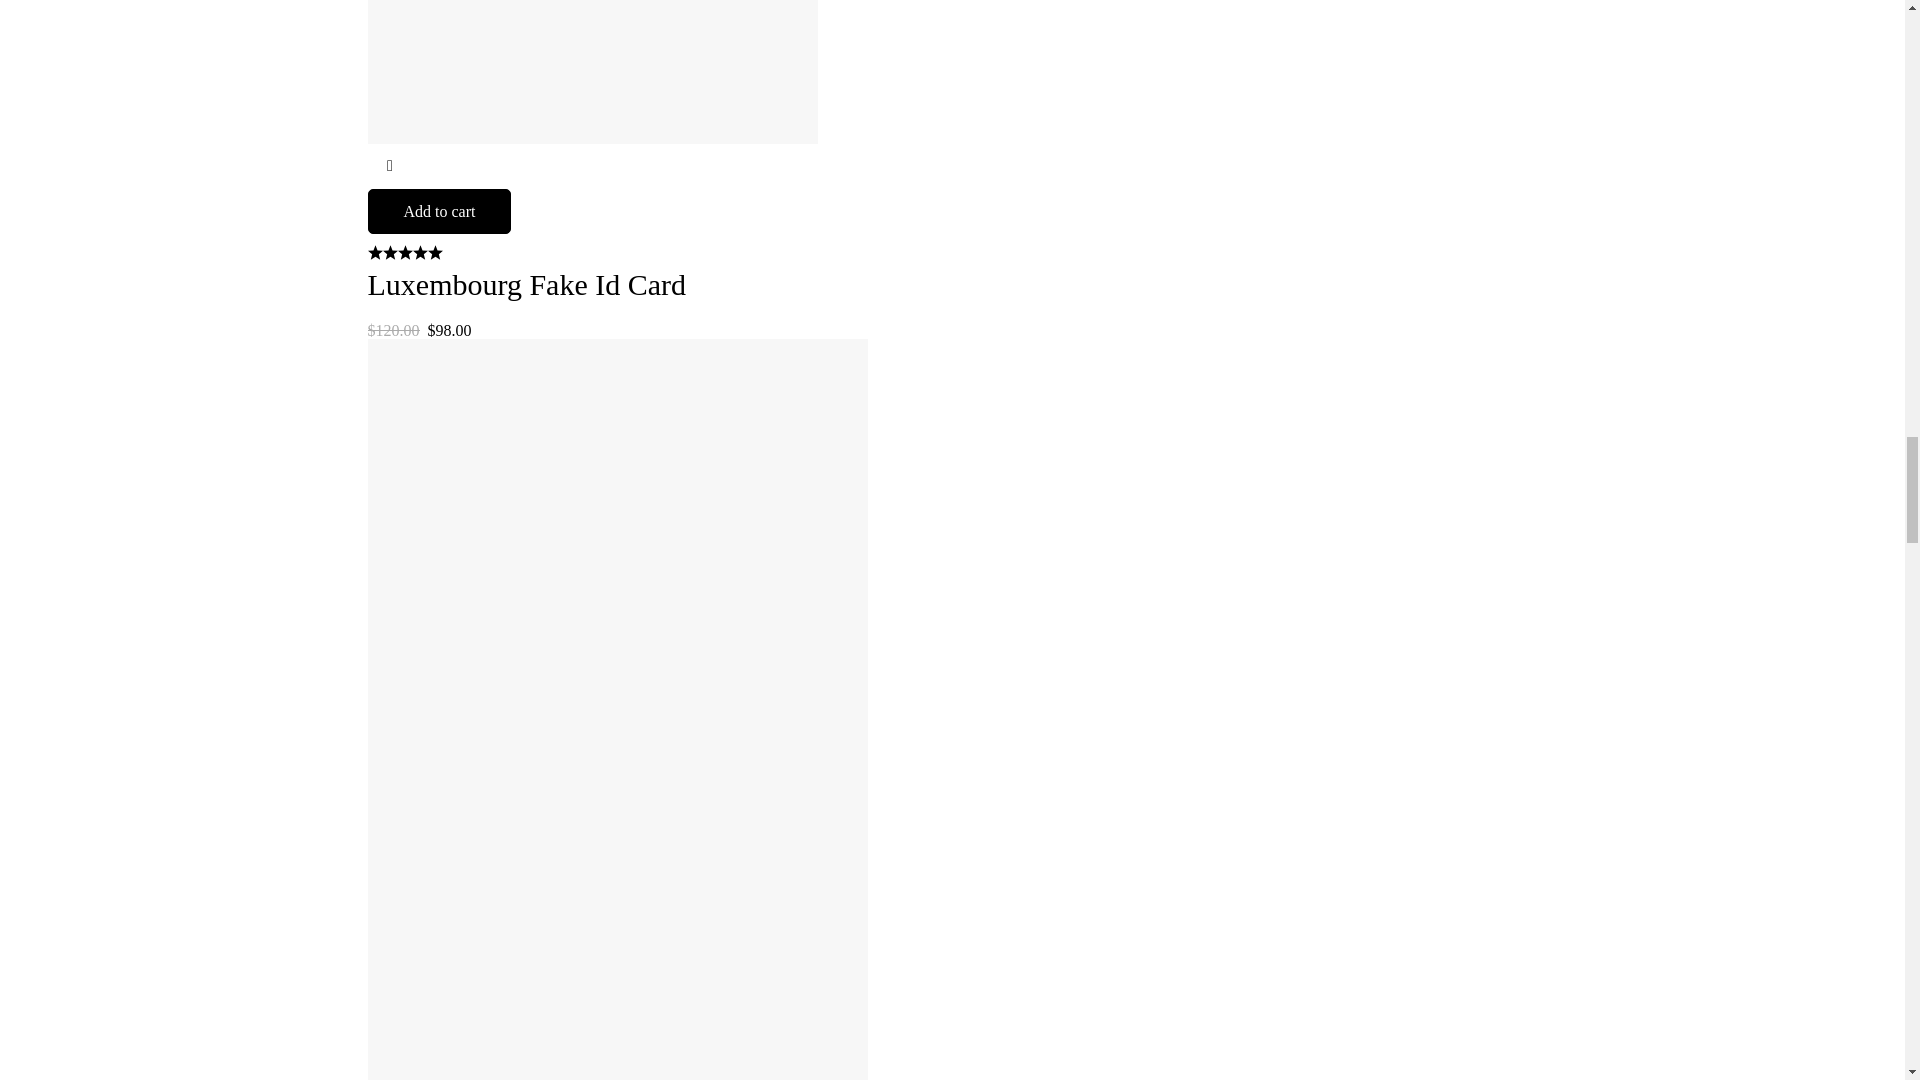 This screenshot has height=1080, width=1920. I want to click on Luxembourg Fake Id Card, so click(528, 284).